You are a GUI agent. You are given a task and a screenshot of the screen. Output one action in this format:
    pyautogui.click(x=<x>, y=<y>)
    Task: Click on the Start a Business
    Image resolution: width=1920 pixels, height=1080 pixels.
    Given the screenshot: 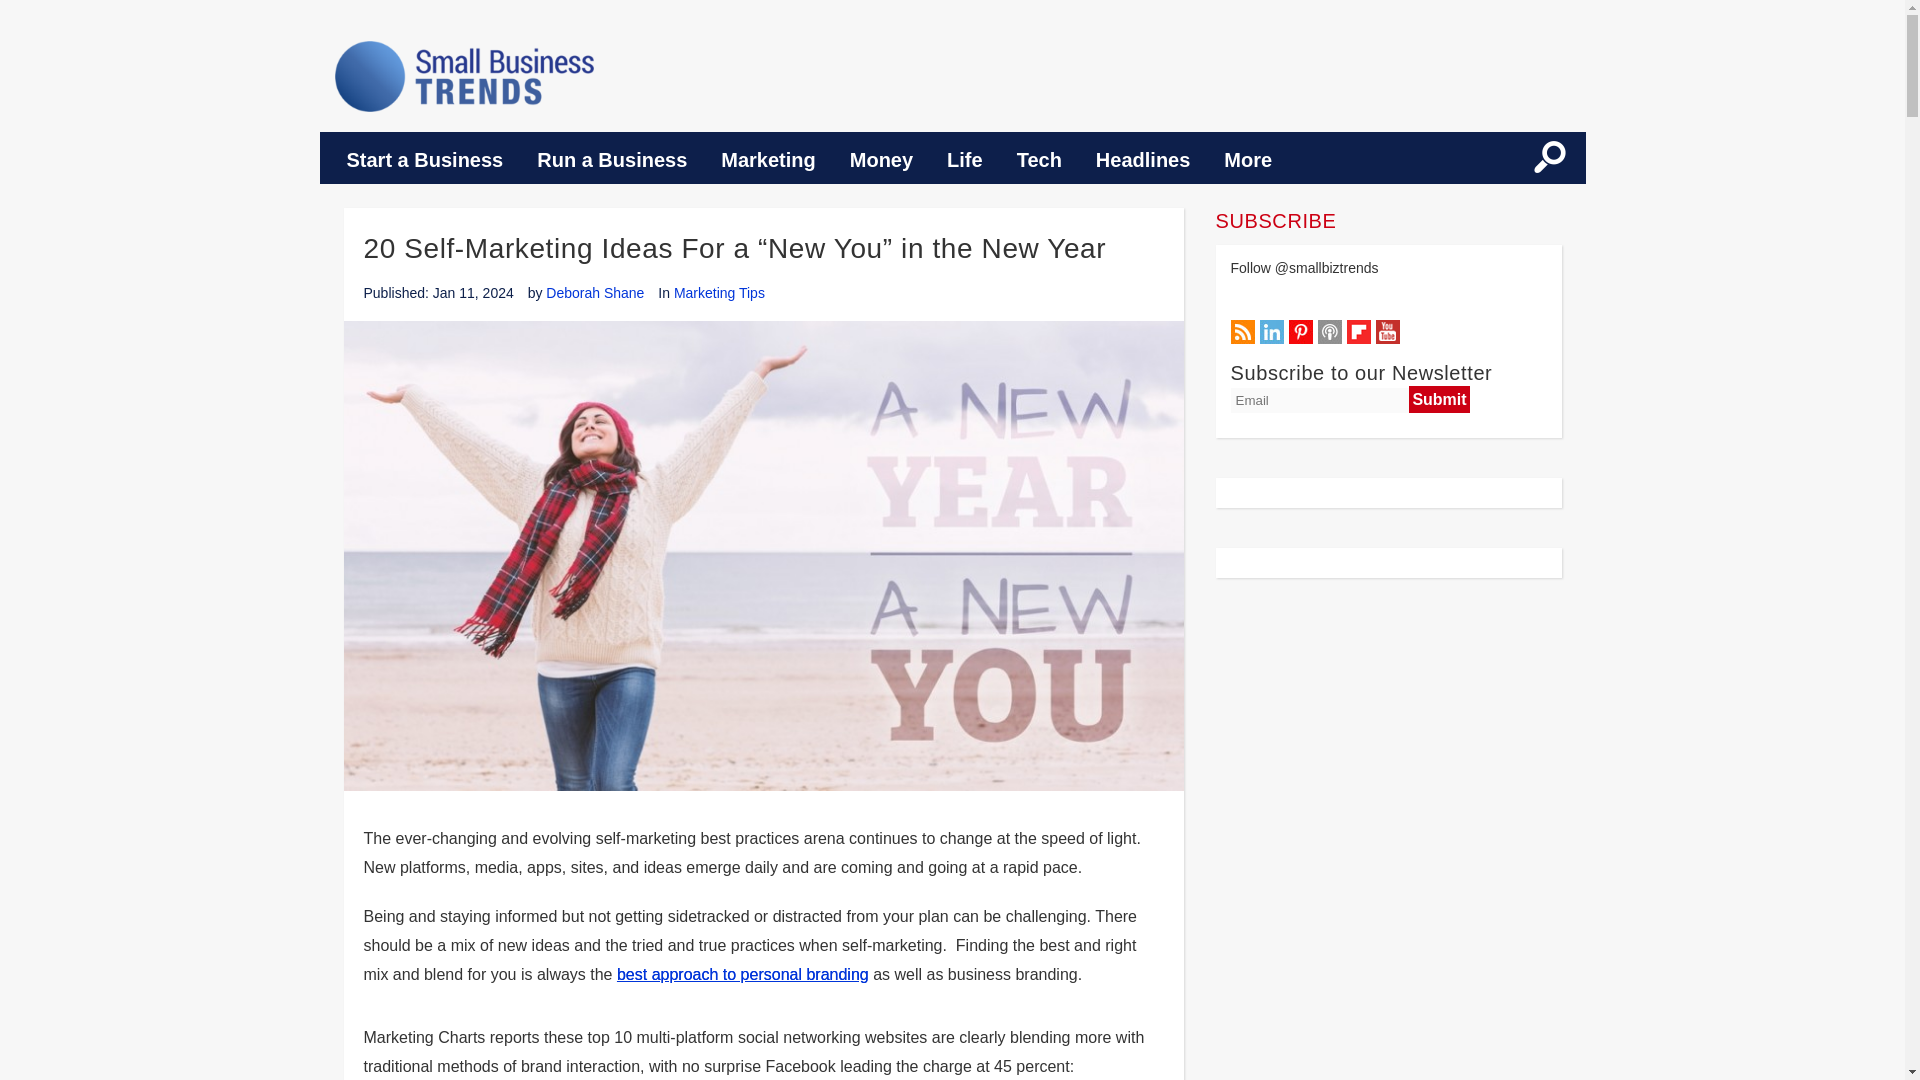 What is the action you would take?
    pyautogui.click(x=425, y=160)
    